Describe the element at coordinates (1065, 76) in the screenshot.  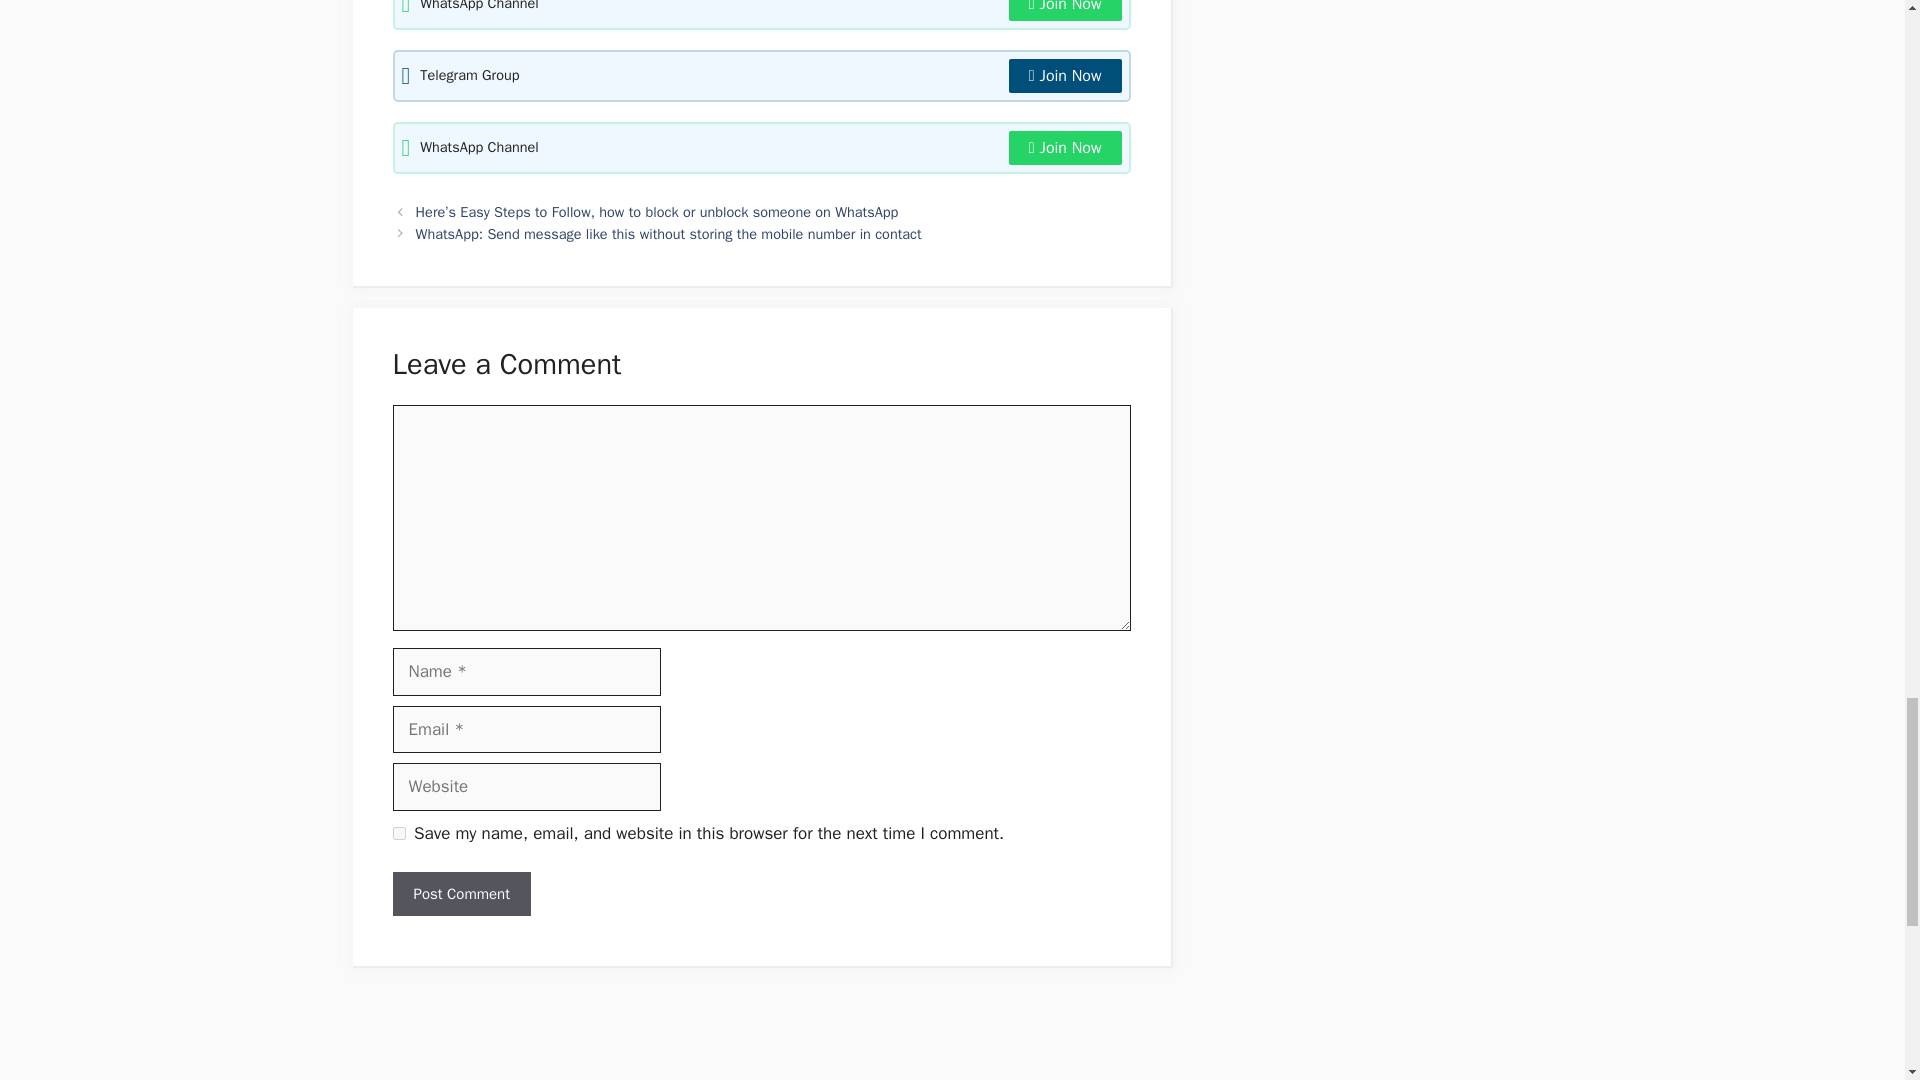
I see `Join Now` at that location.